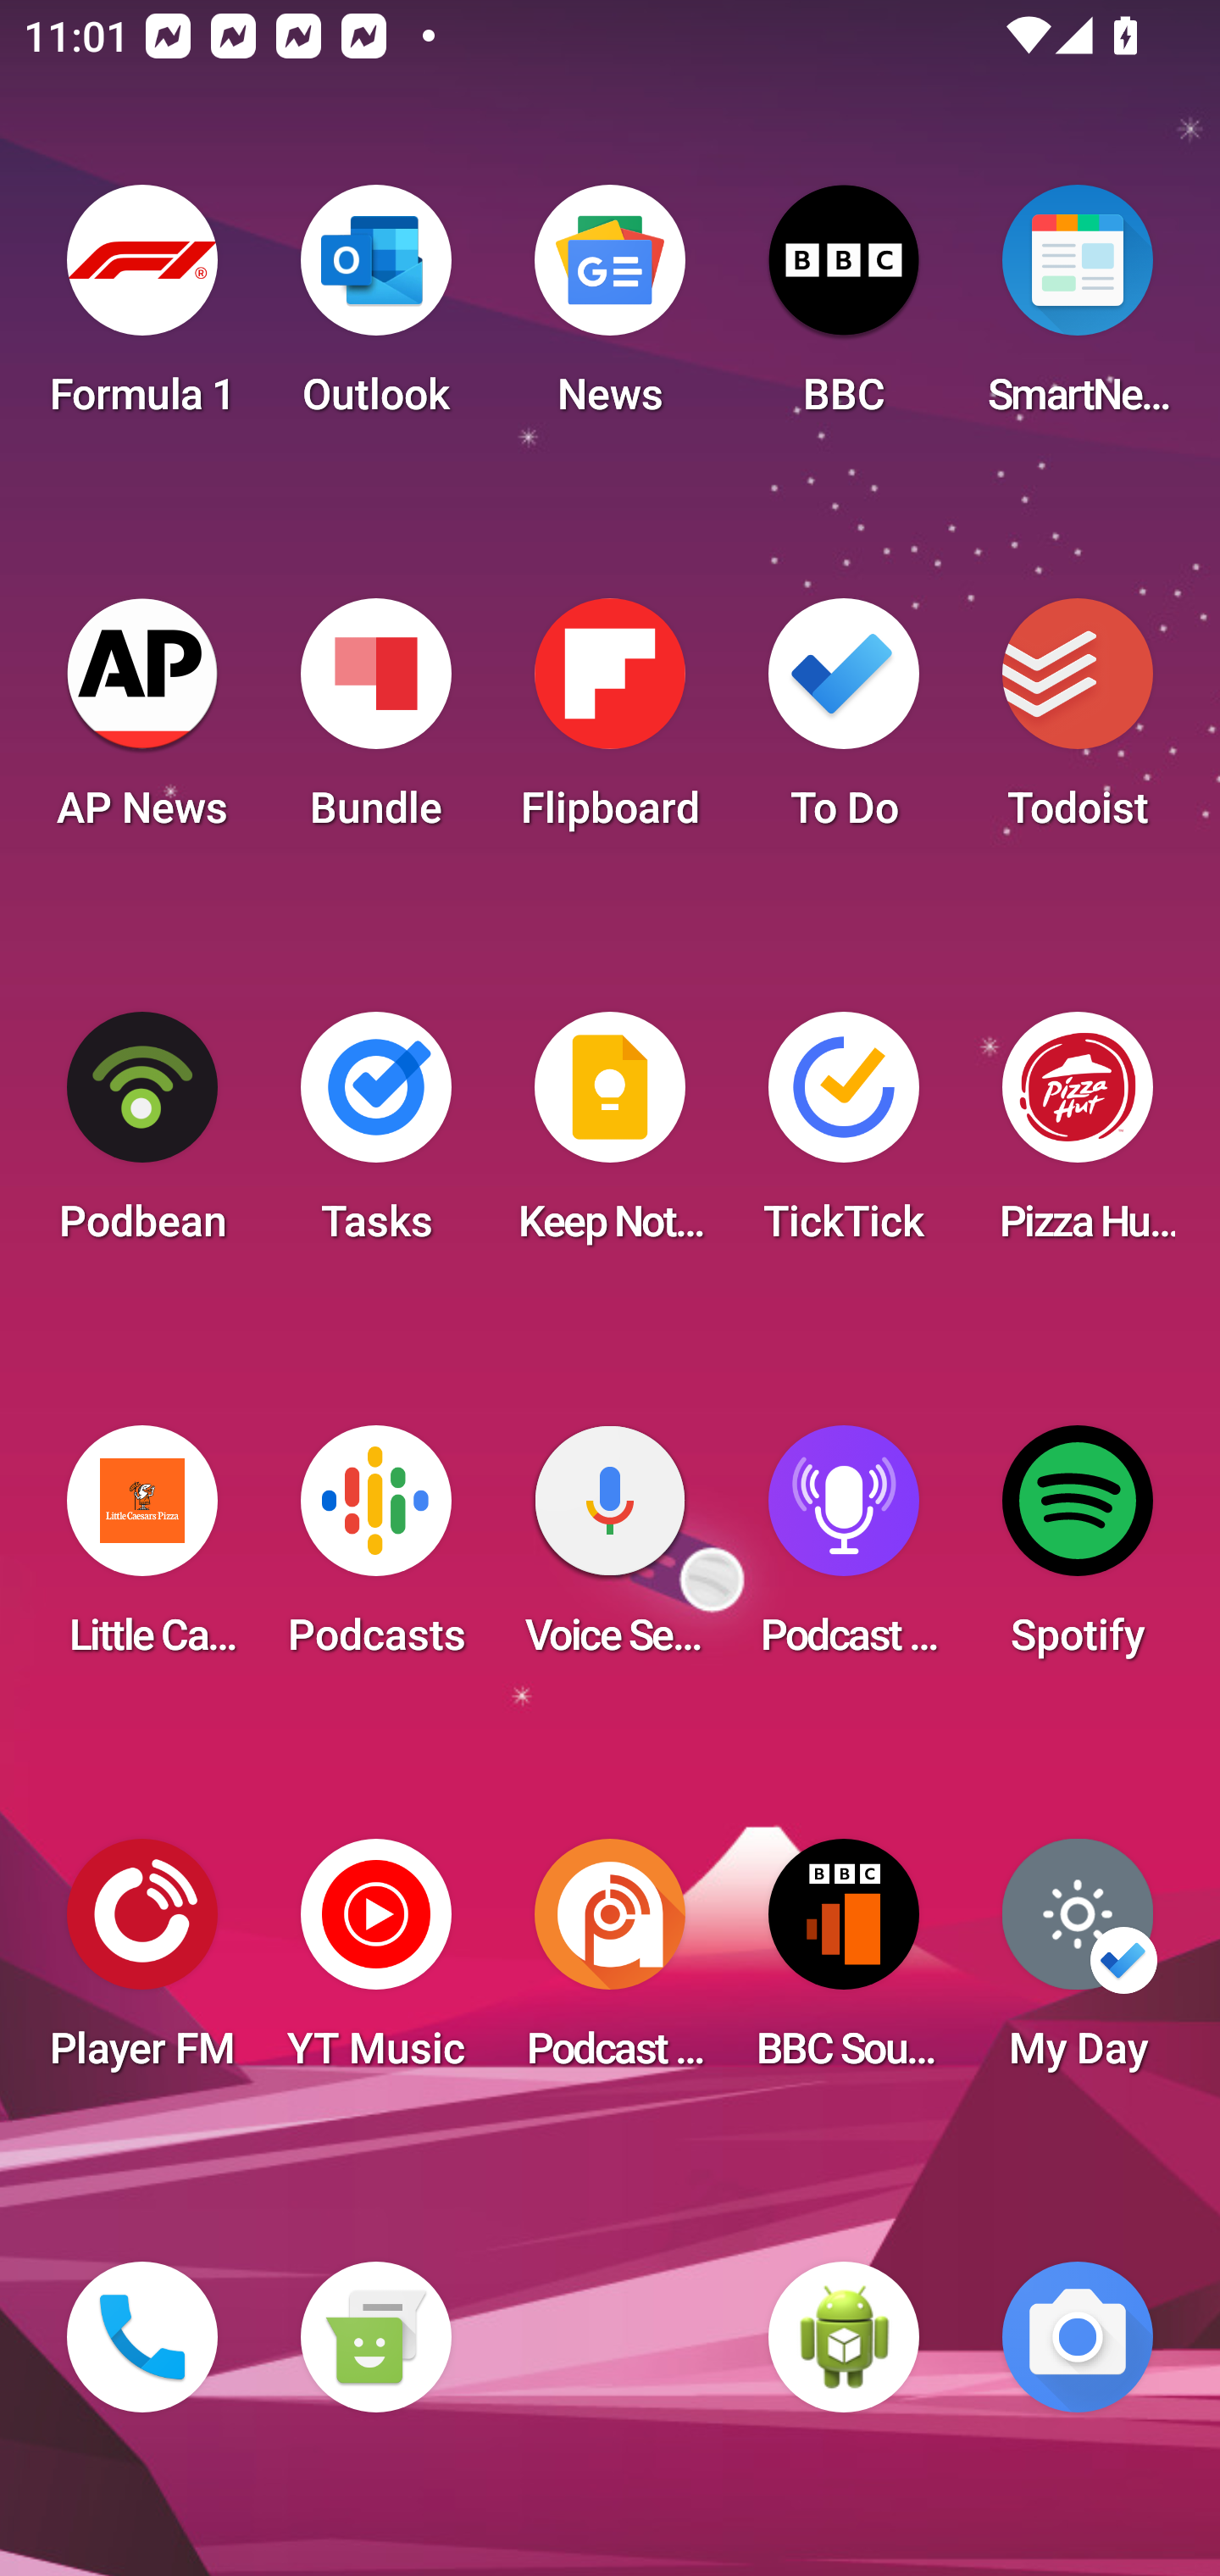 Image resolution: width=1220 pixels, height=2576 pixels. I want to click on Podcast Addict, so click(610, 1964).